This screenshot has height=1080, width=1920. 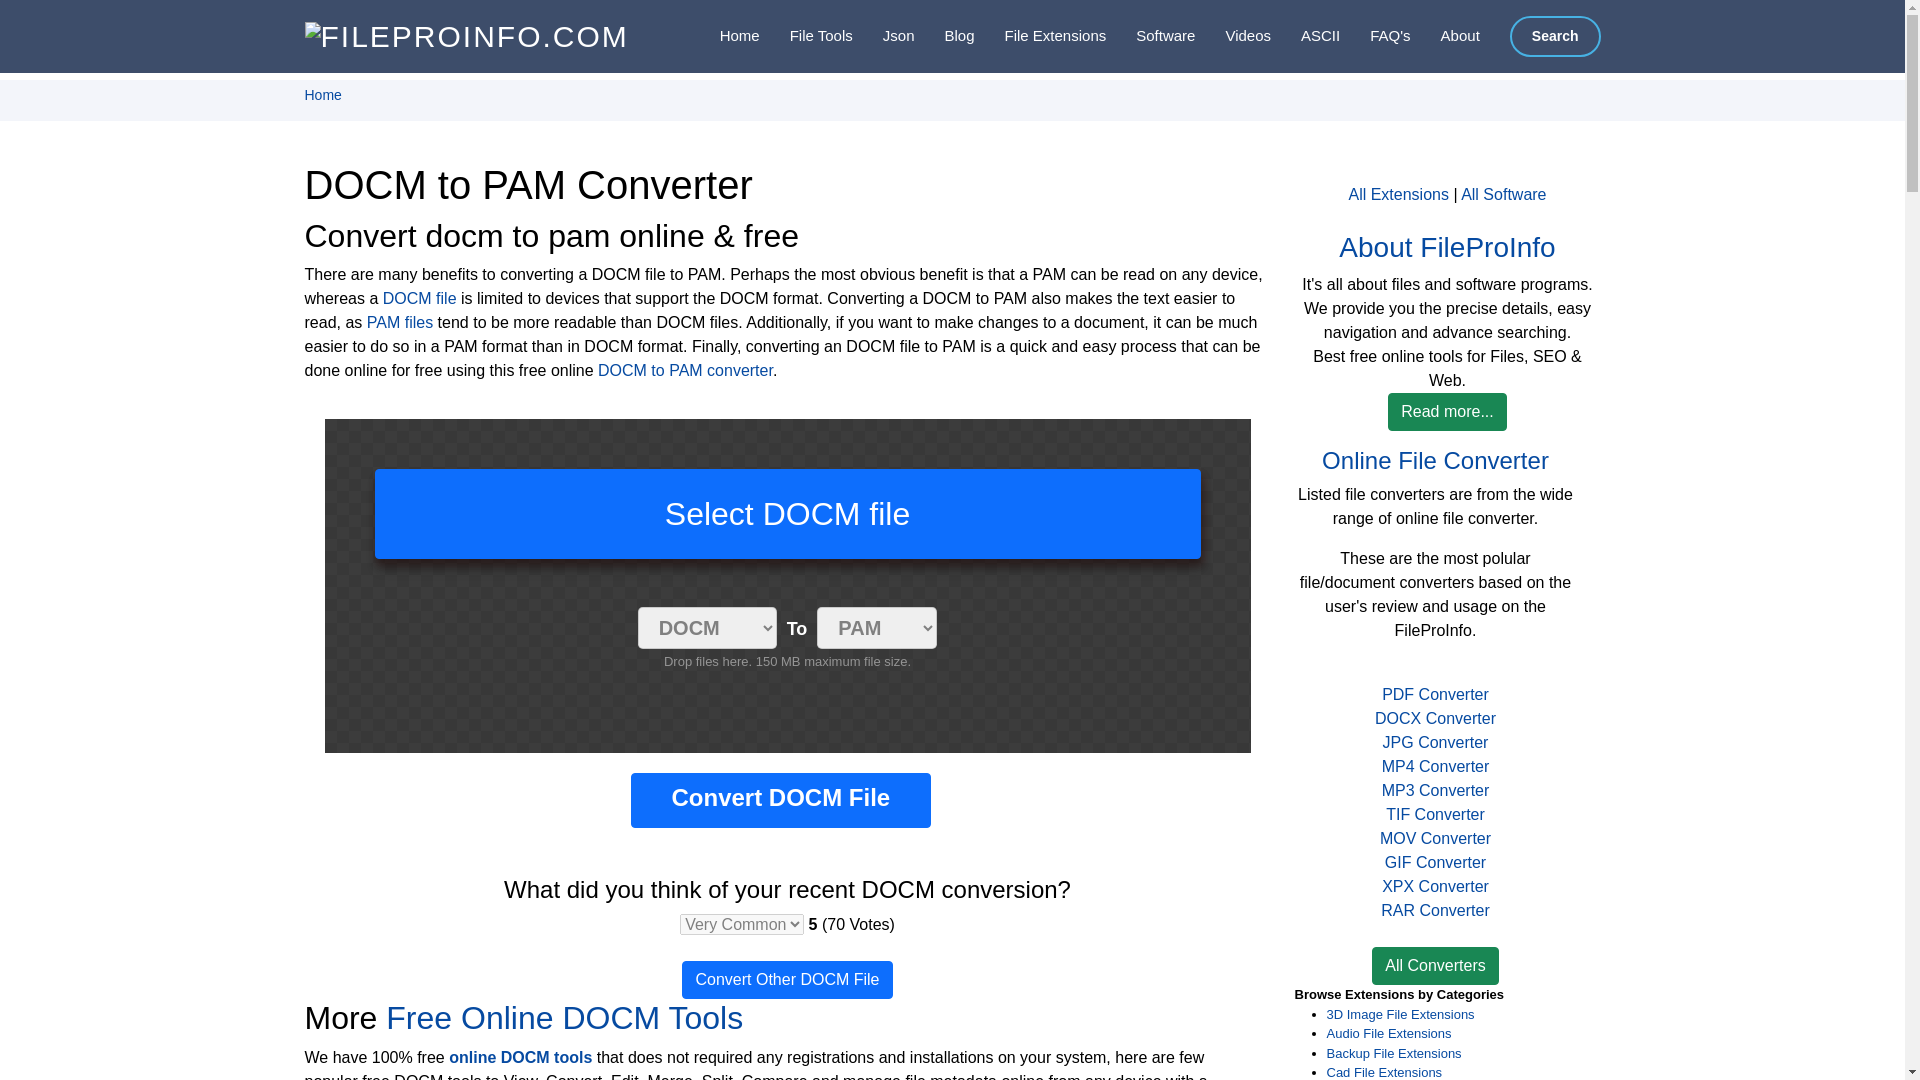 What do you see at coordinates (1041, 36) in the screenshot?
I see `File extensions list` at bounding box center [1041, 36].